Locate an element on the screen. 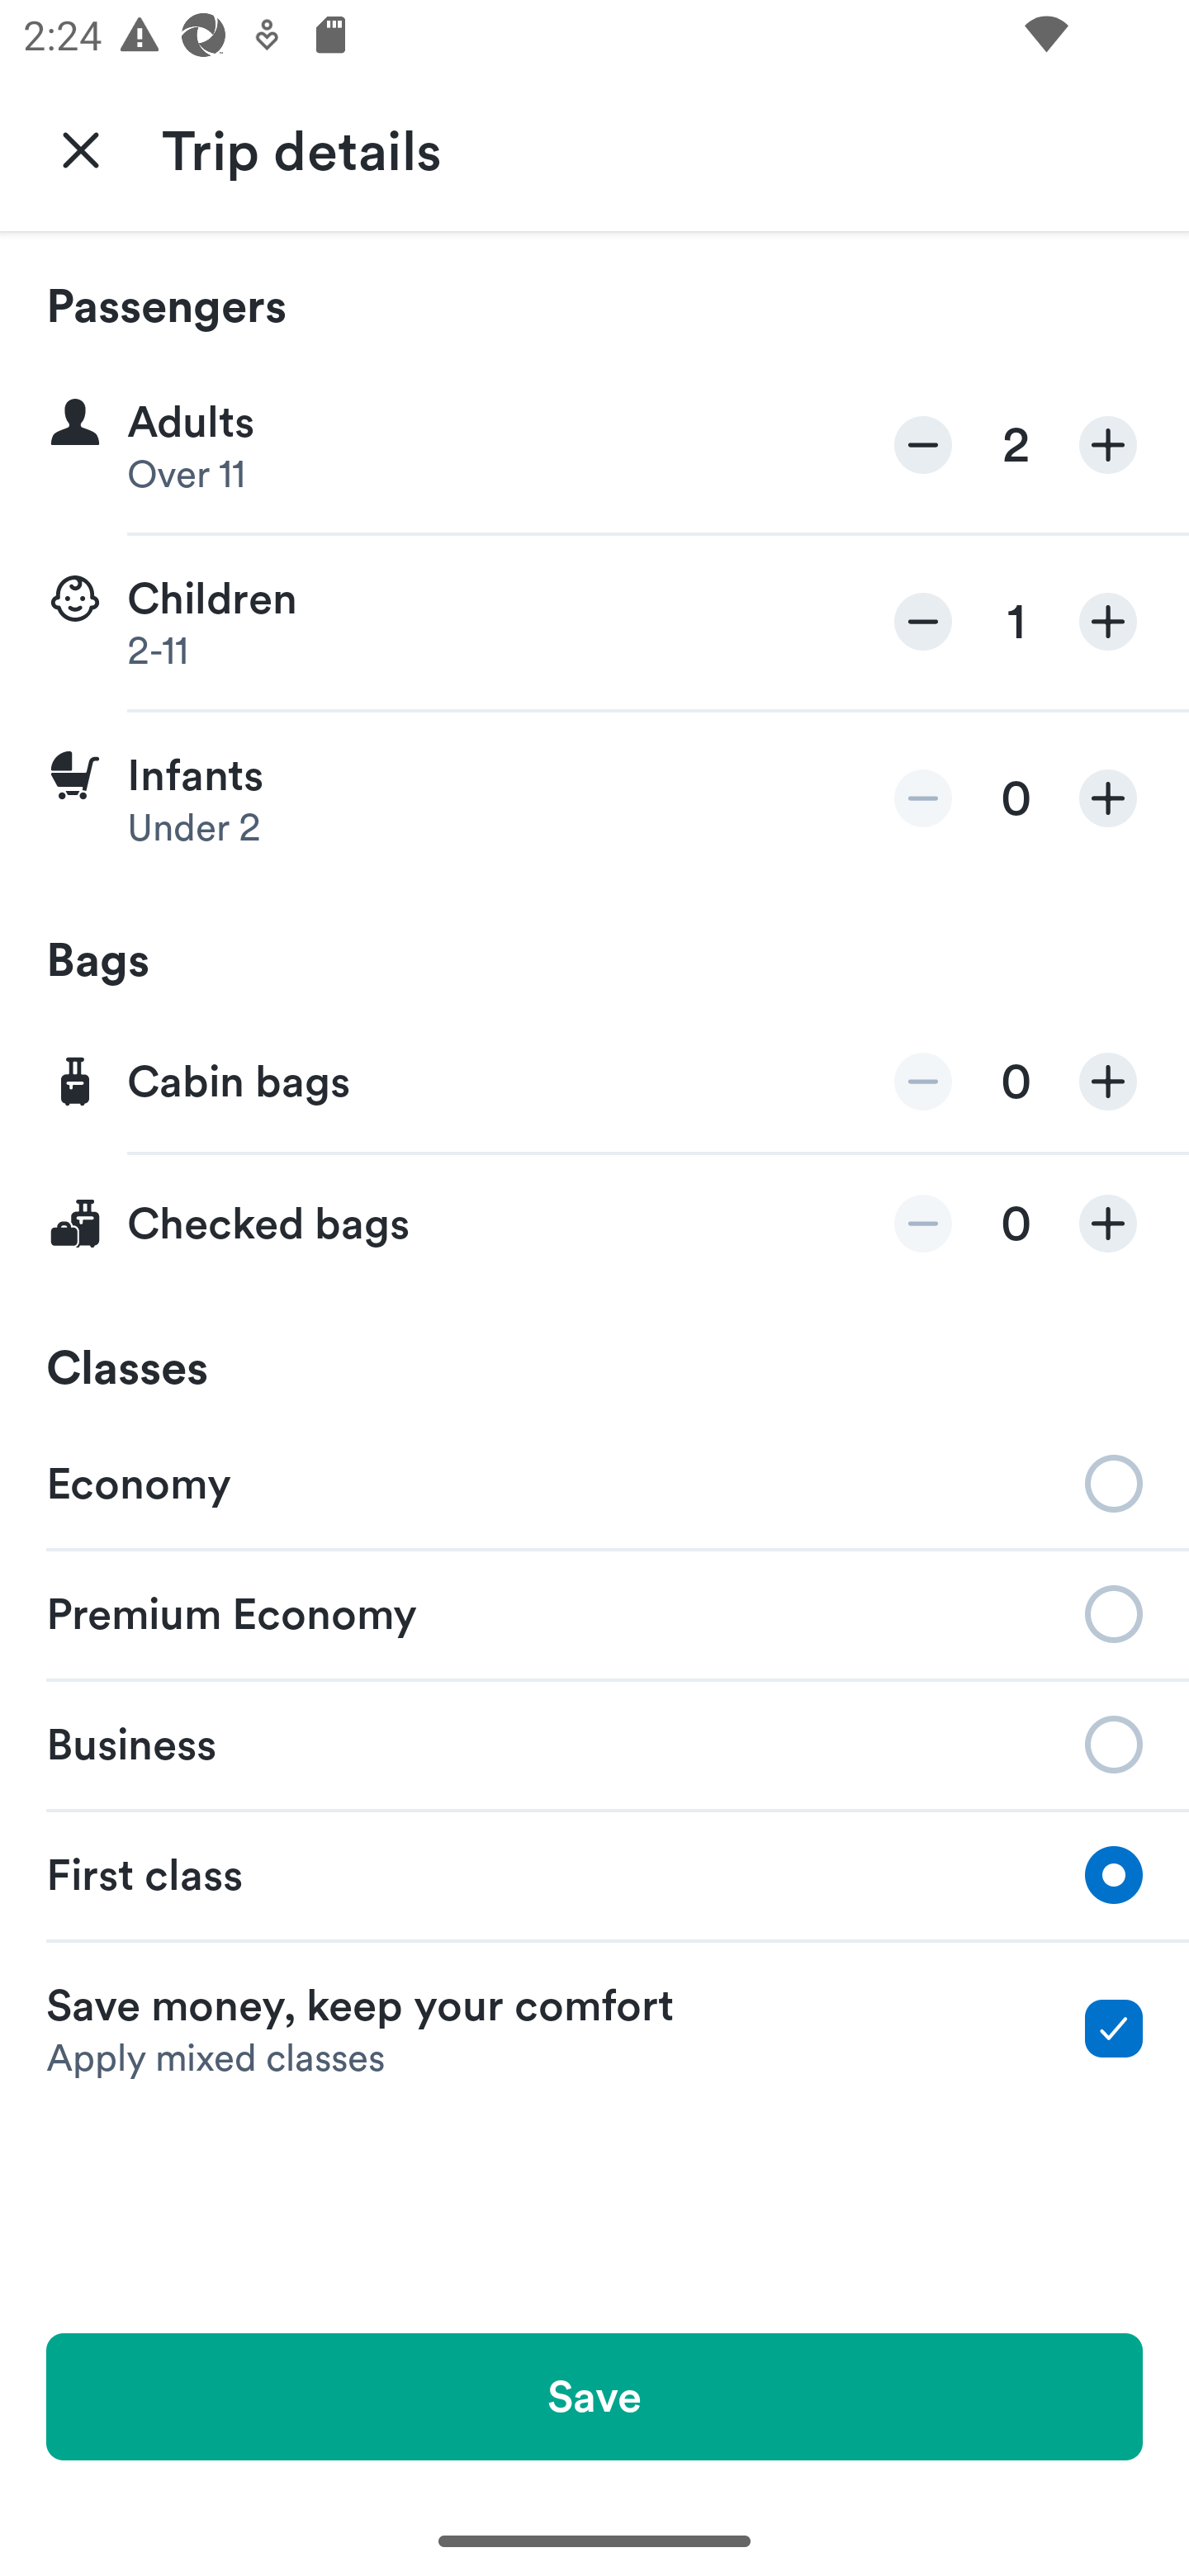 The height and width of the screenshot is (2576, 1189). Premium Economy is located at coordinates (594, 1612).